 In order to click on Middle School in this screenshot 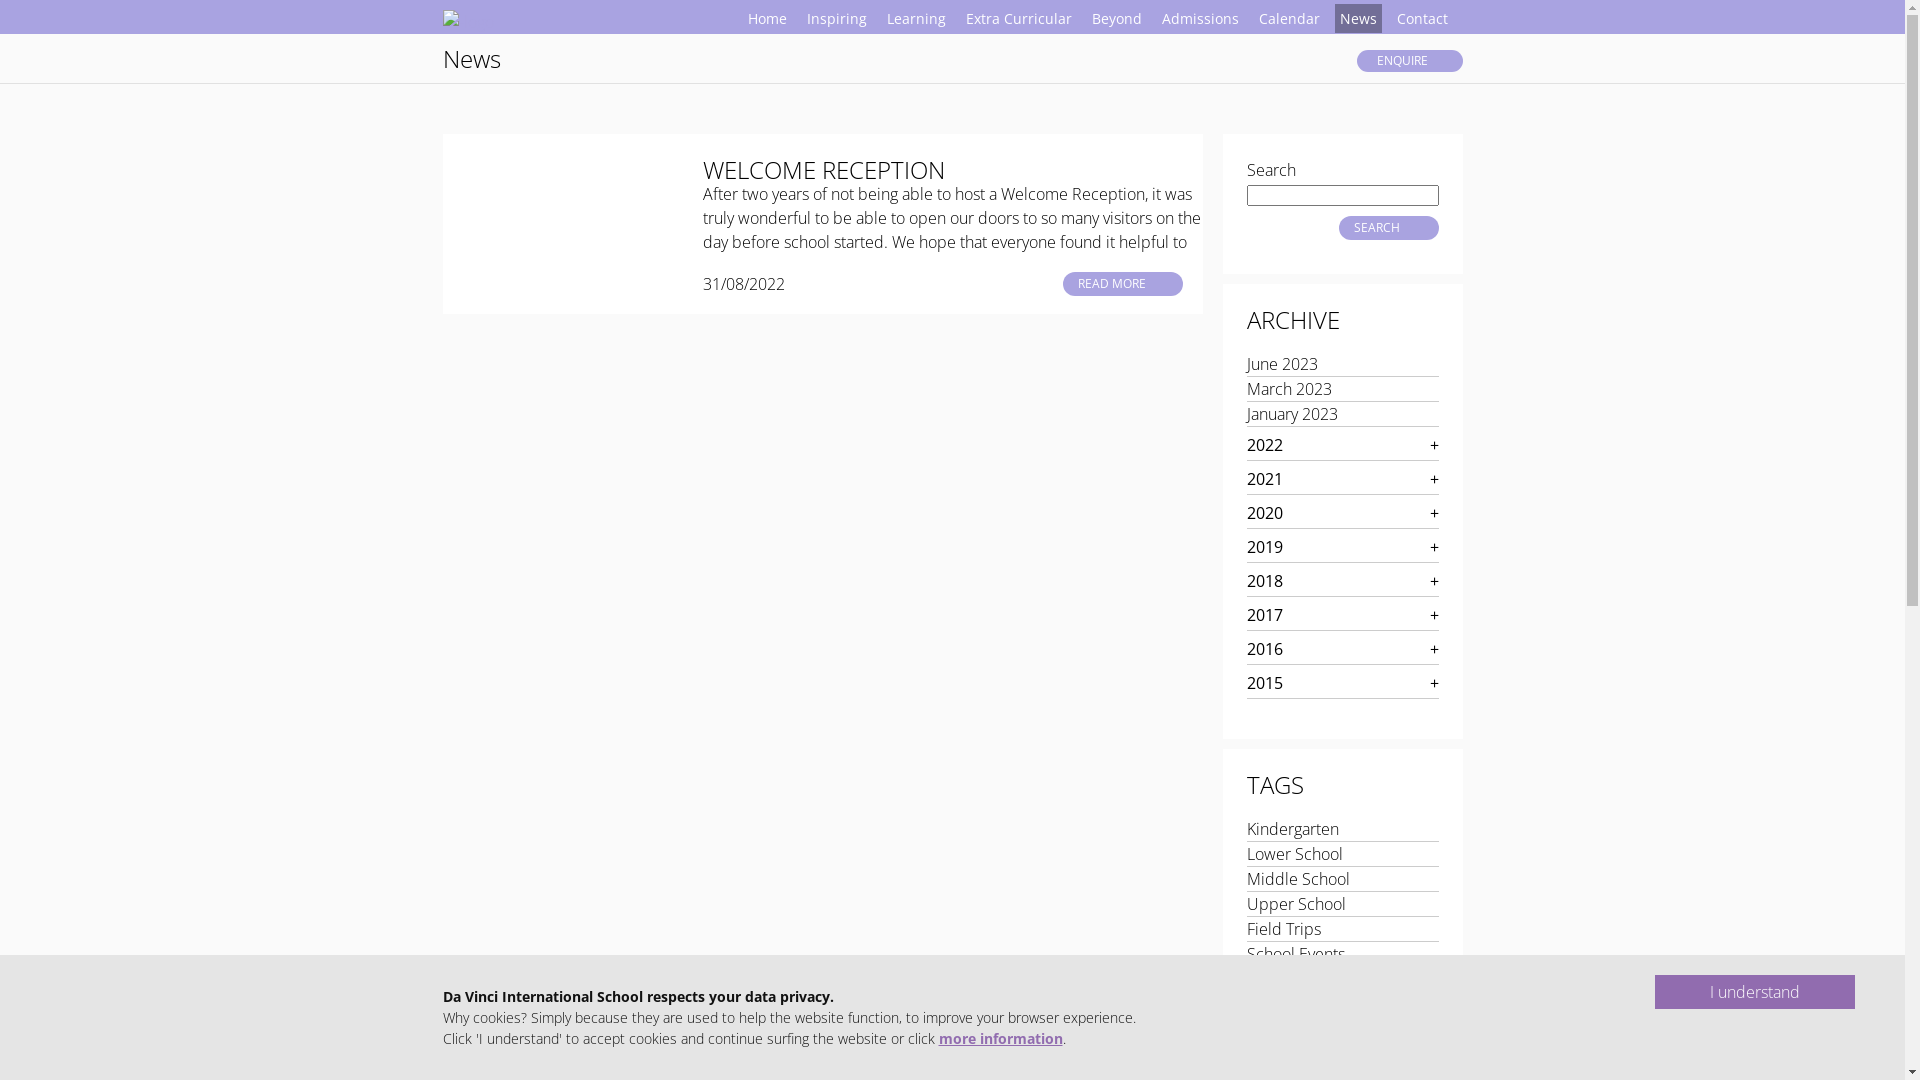, I will do `click(1298, 879)`.